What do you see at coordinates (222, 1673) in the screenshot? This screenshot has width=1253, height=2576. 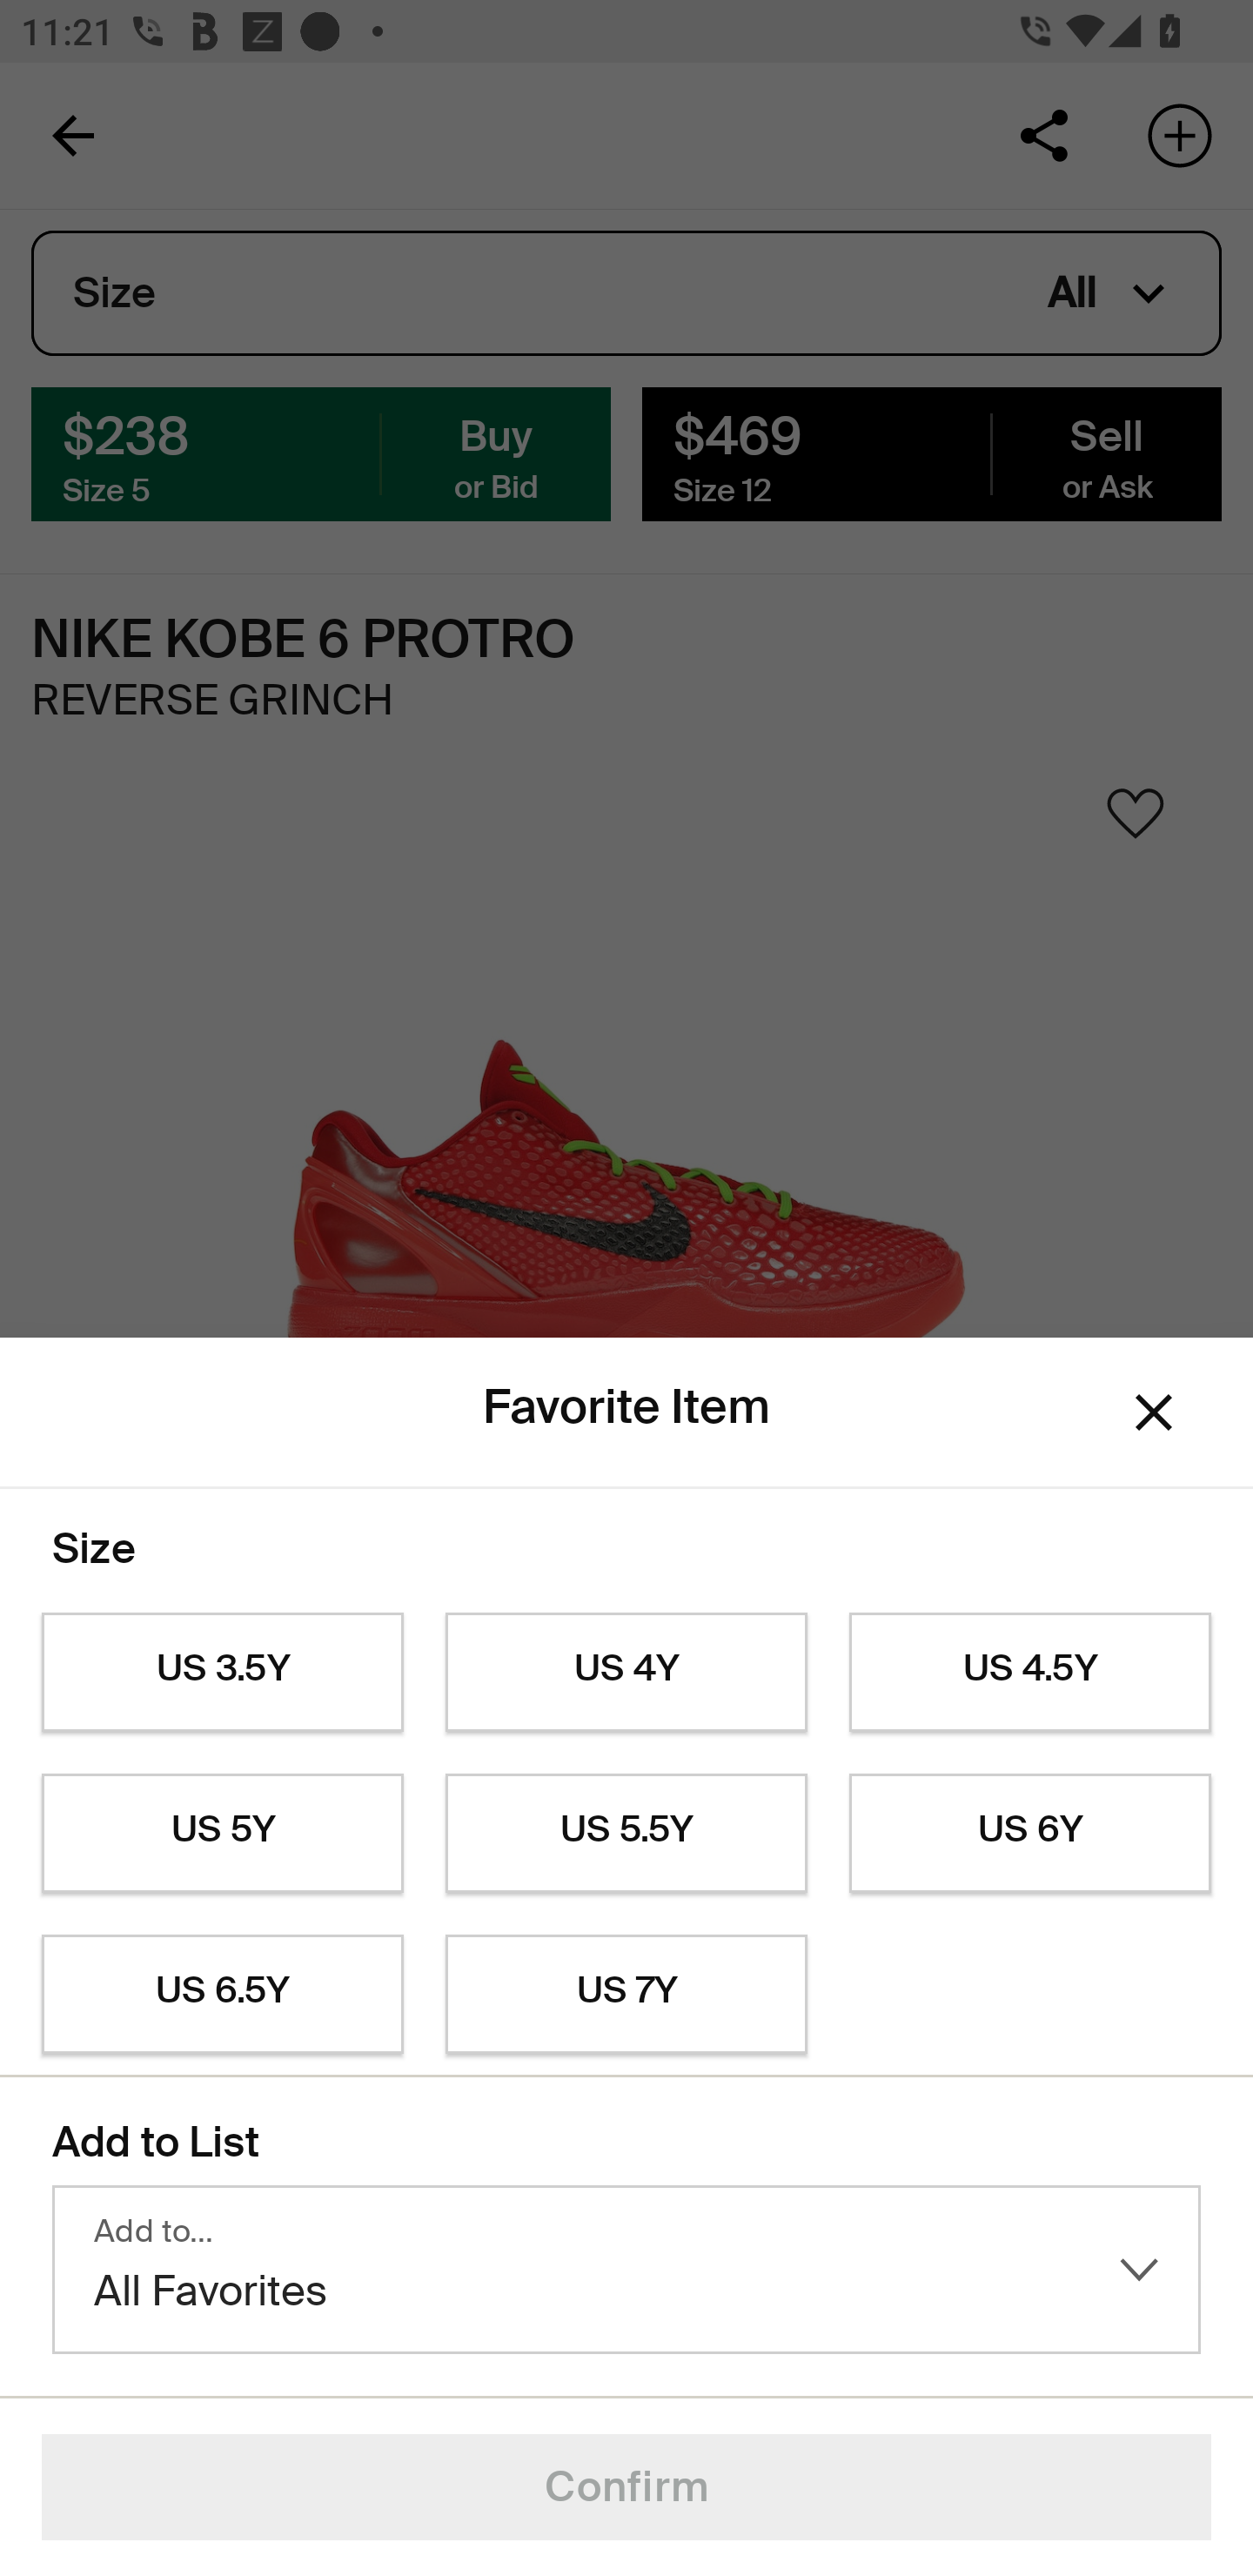 I see `US 3.5Y` at bounding box center [222, 1673].